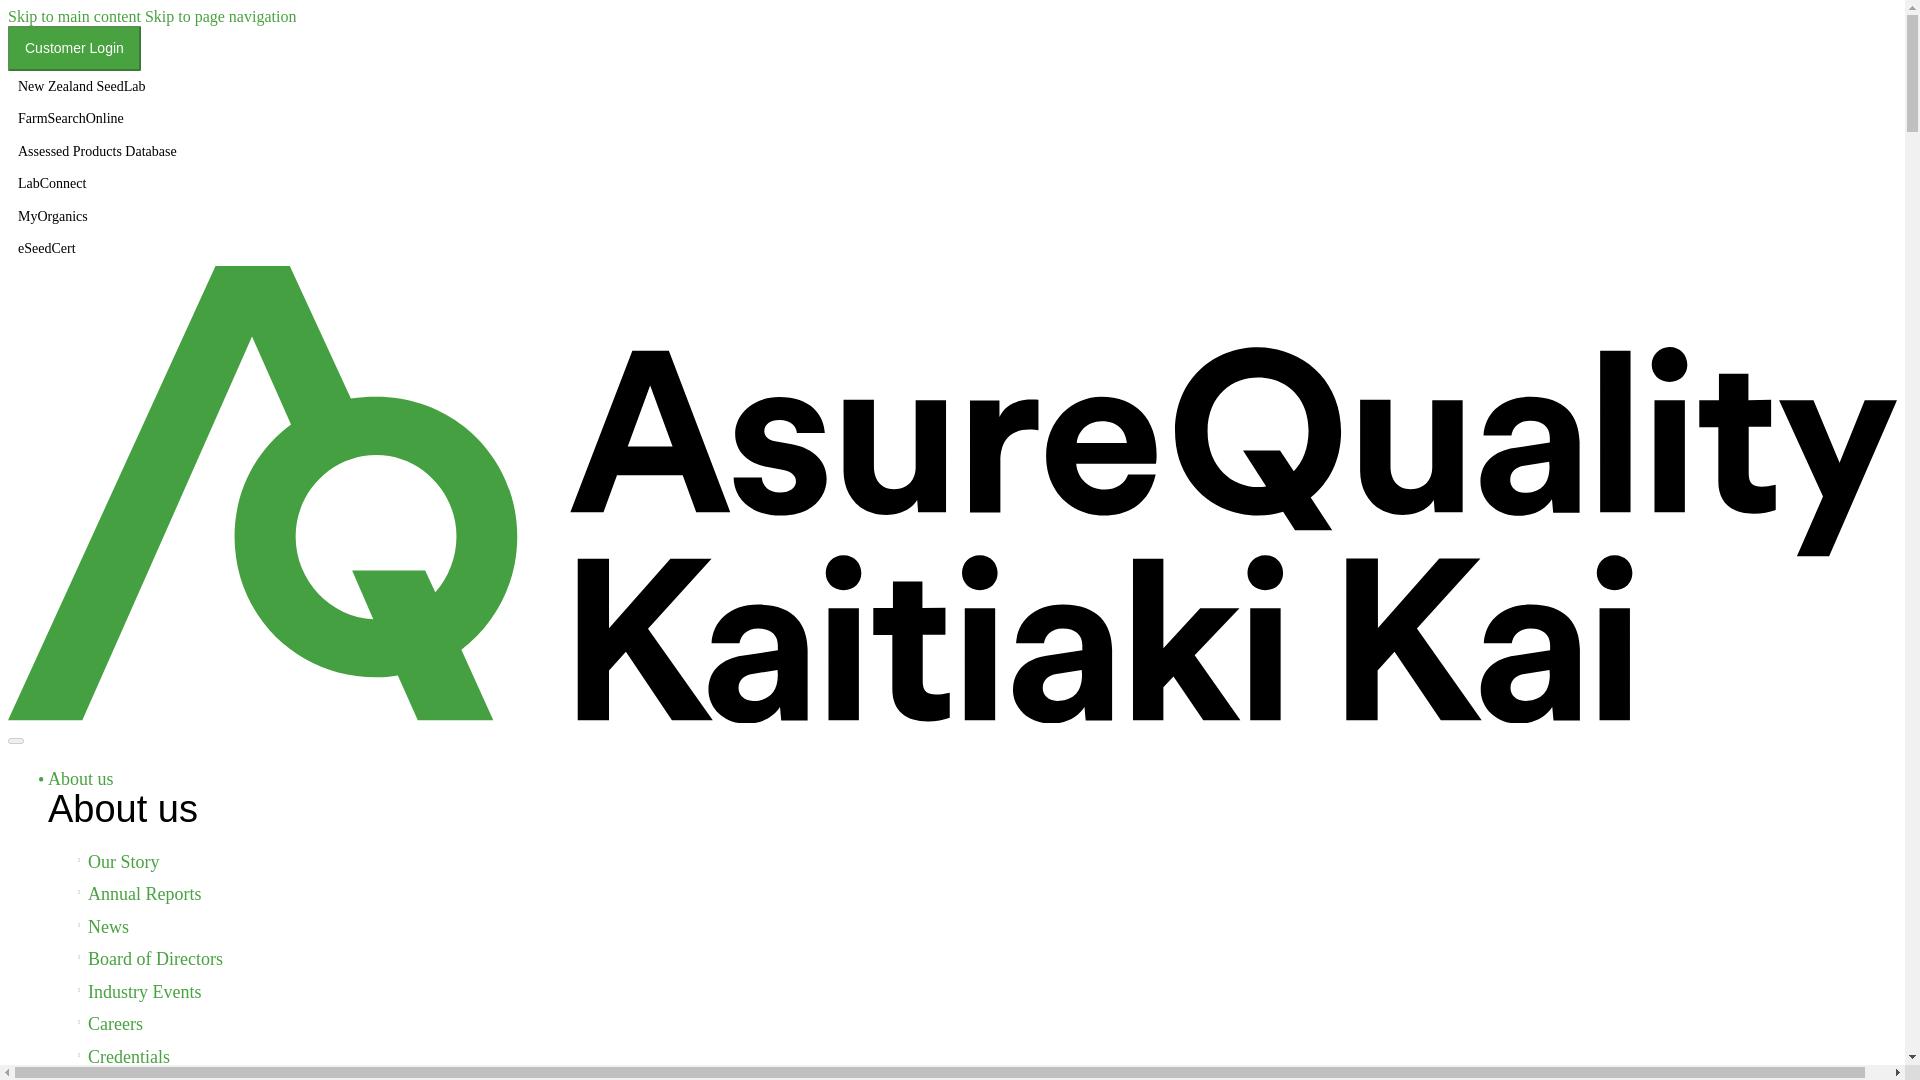 The height and width of the screenshot is (1080, 1920). Describe the element at coordinates (115, 1024) in the screenshot. I see `Careers` at that location.